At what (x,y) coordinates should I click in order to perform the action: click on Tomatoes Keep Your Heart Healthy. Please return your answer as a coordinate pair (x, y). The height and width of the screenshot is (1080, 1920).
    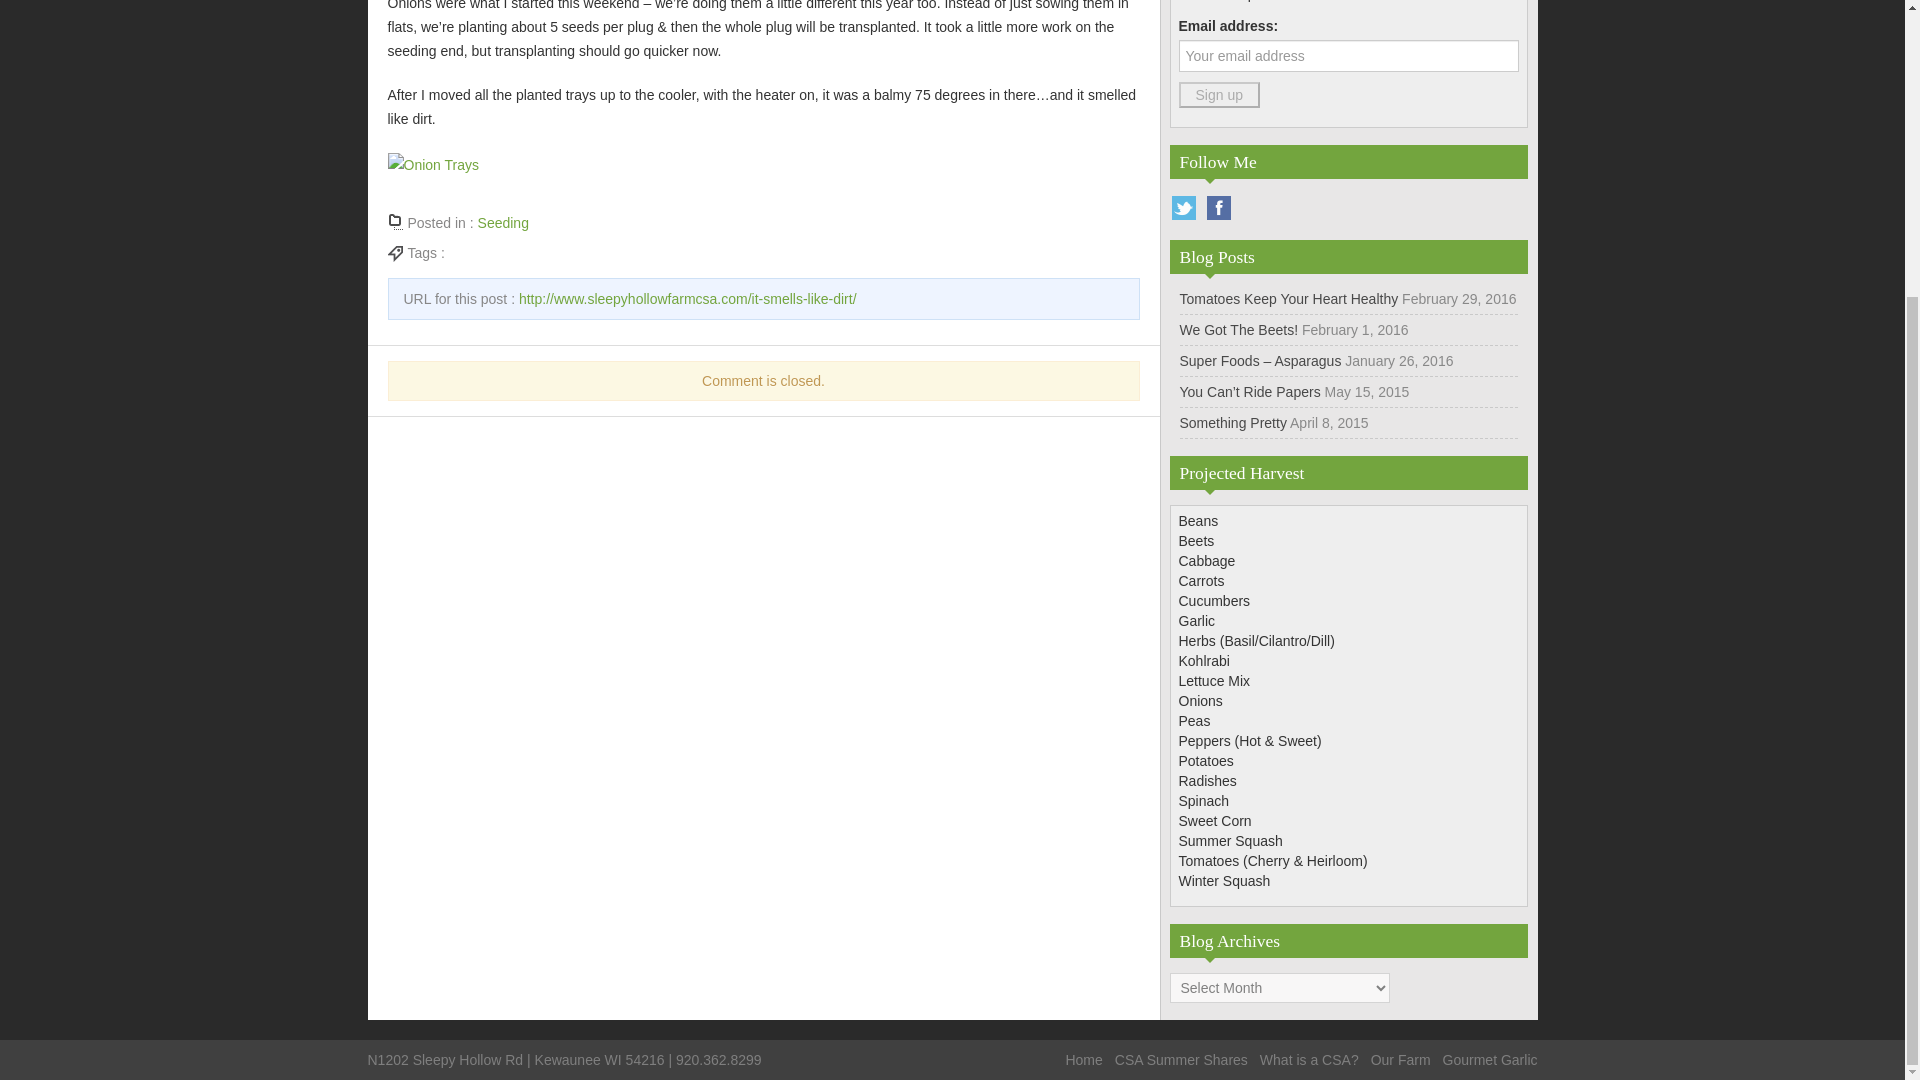
    Looking at the image, I should click on (1290, 298).